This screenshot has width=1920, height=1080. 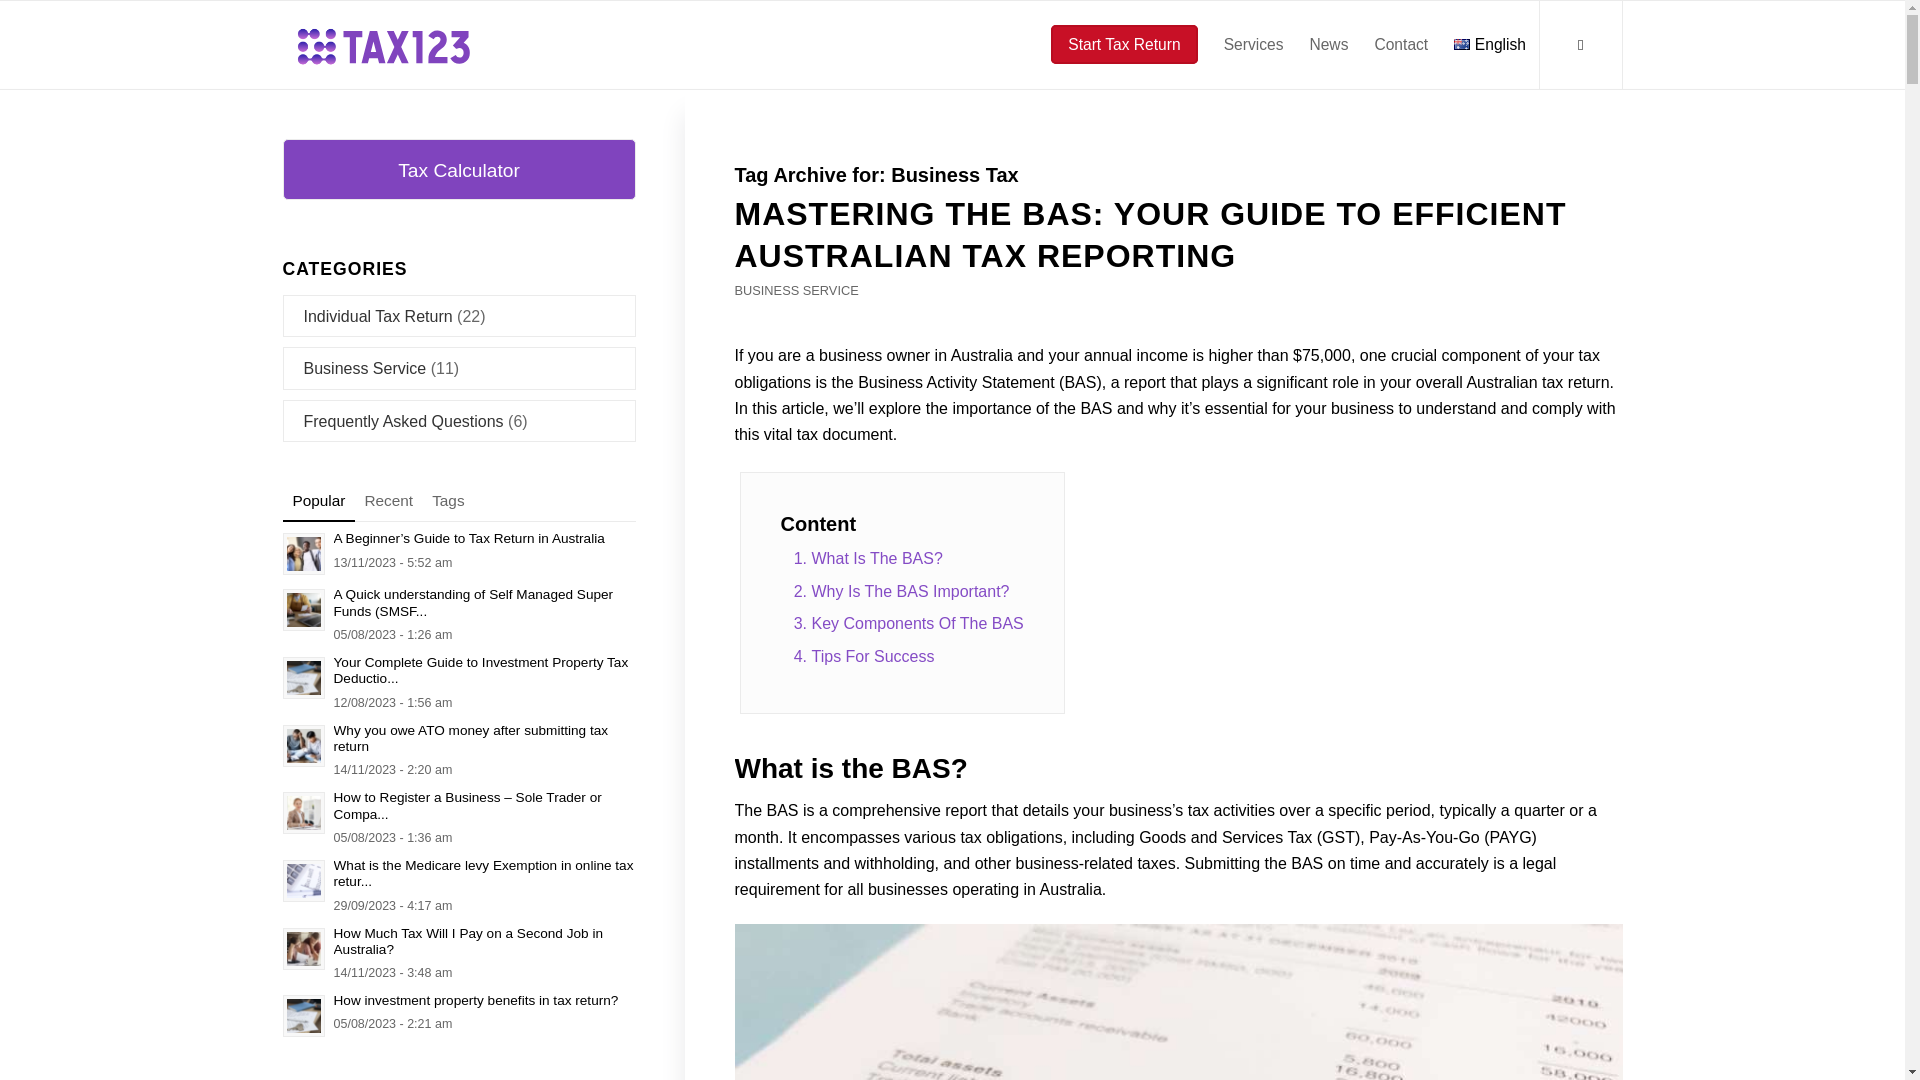 What do you see at coordinates (1254, 44) in the screenshot?
I see `Services` at bounding box center [1254, 44].